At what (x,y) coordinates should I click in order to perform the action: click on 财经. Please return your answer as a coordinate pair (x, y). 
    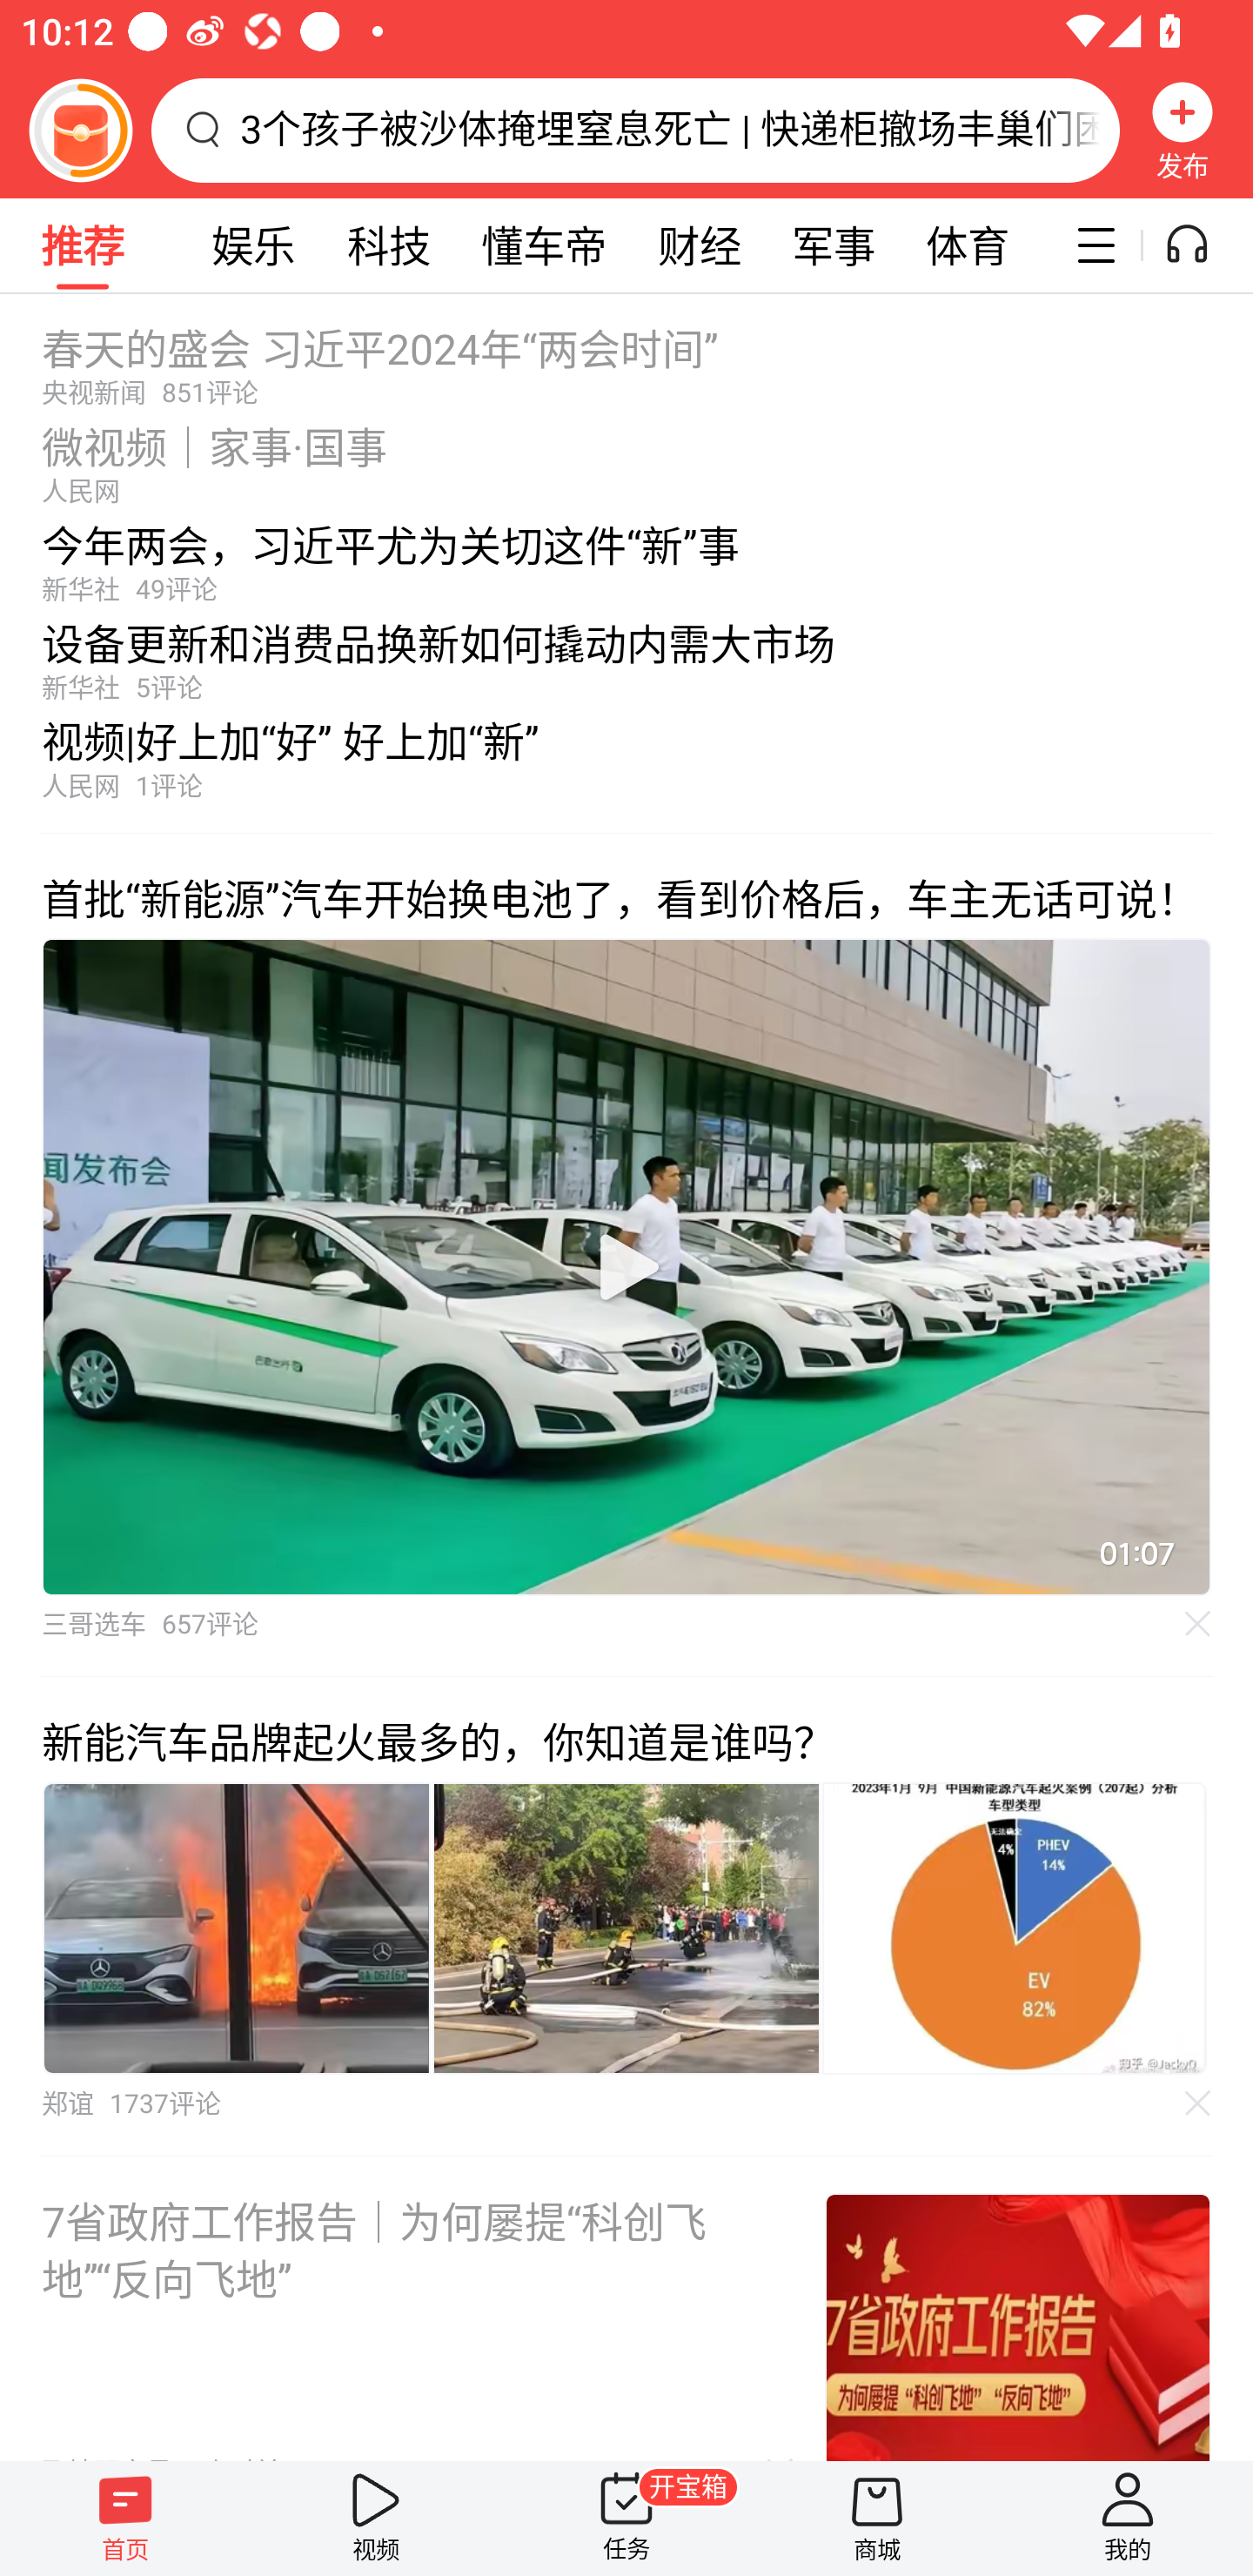
    Looking at the image, I should click on (699, 245).